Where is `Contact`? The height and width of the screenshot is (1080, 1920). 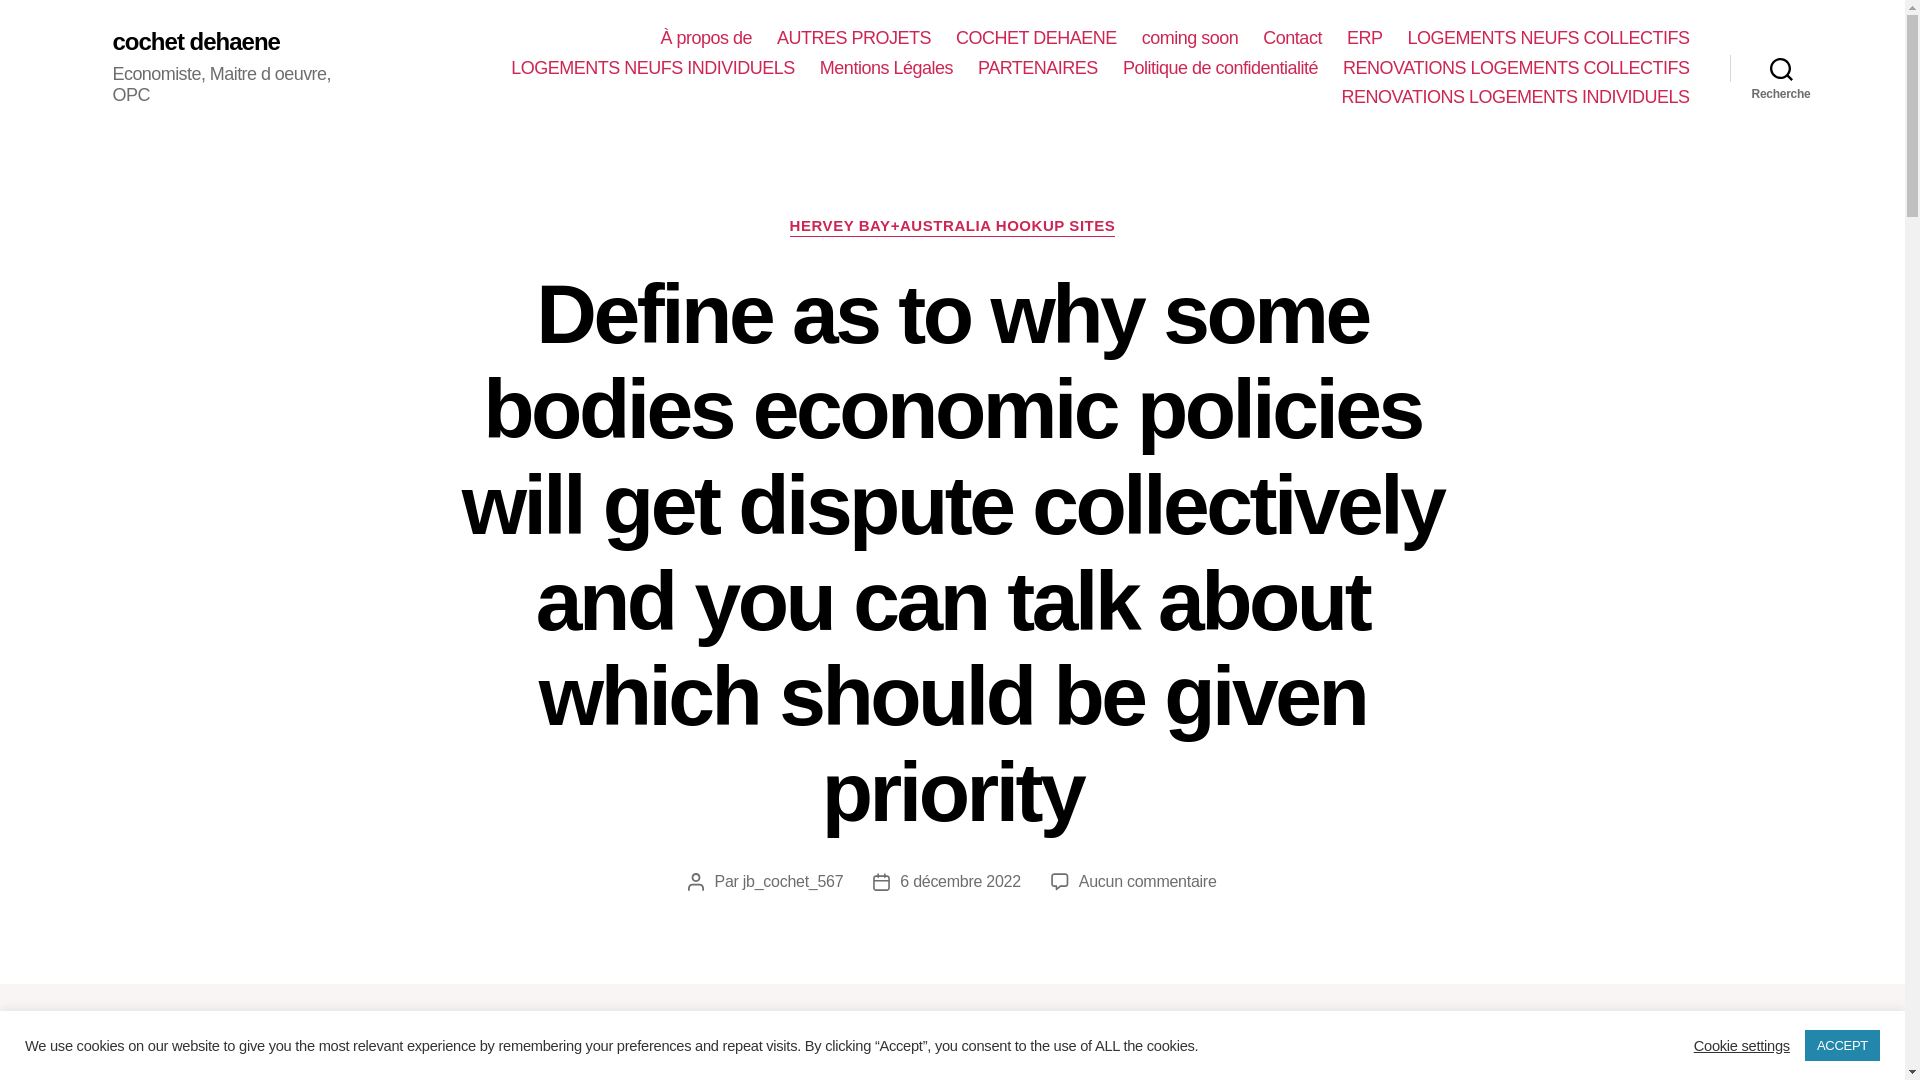 Contact is located at coordinates (1292, 38).